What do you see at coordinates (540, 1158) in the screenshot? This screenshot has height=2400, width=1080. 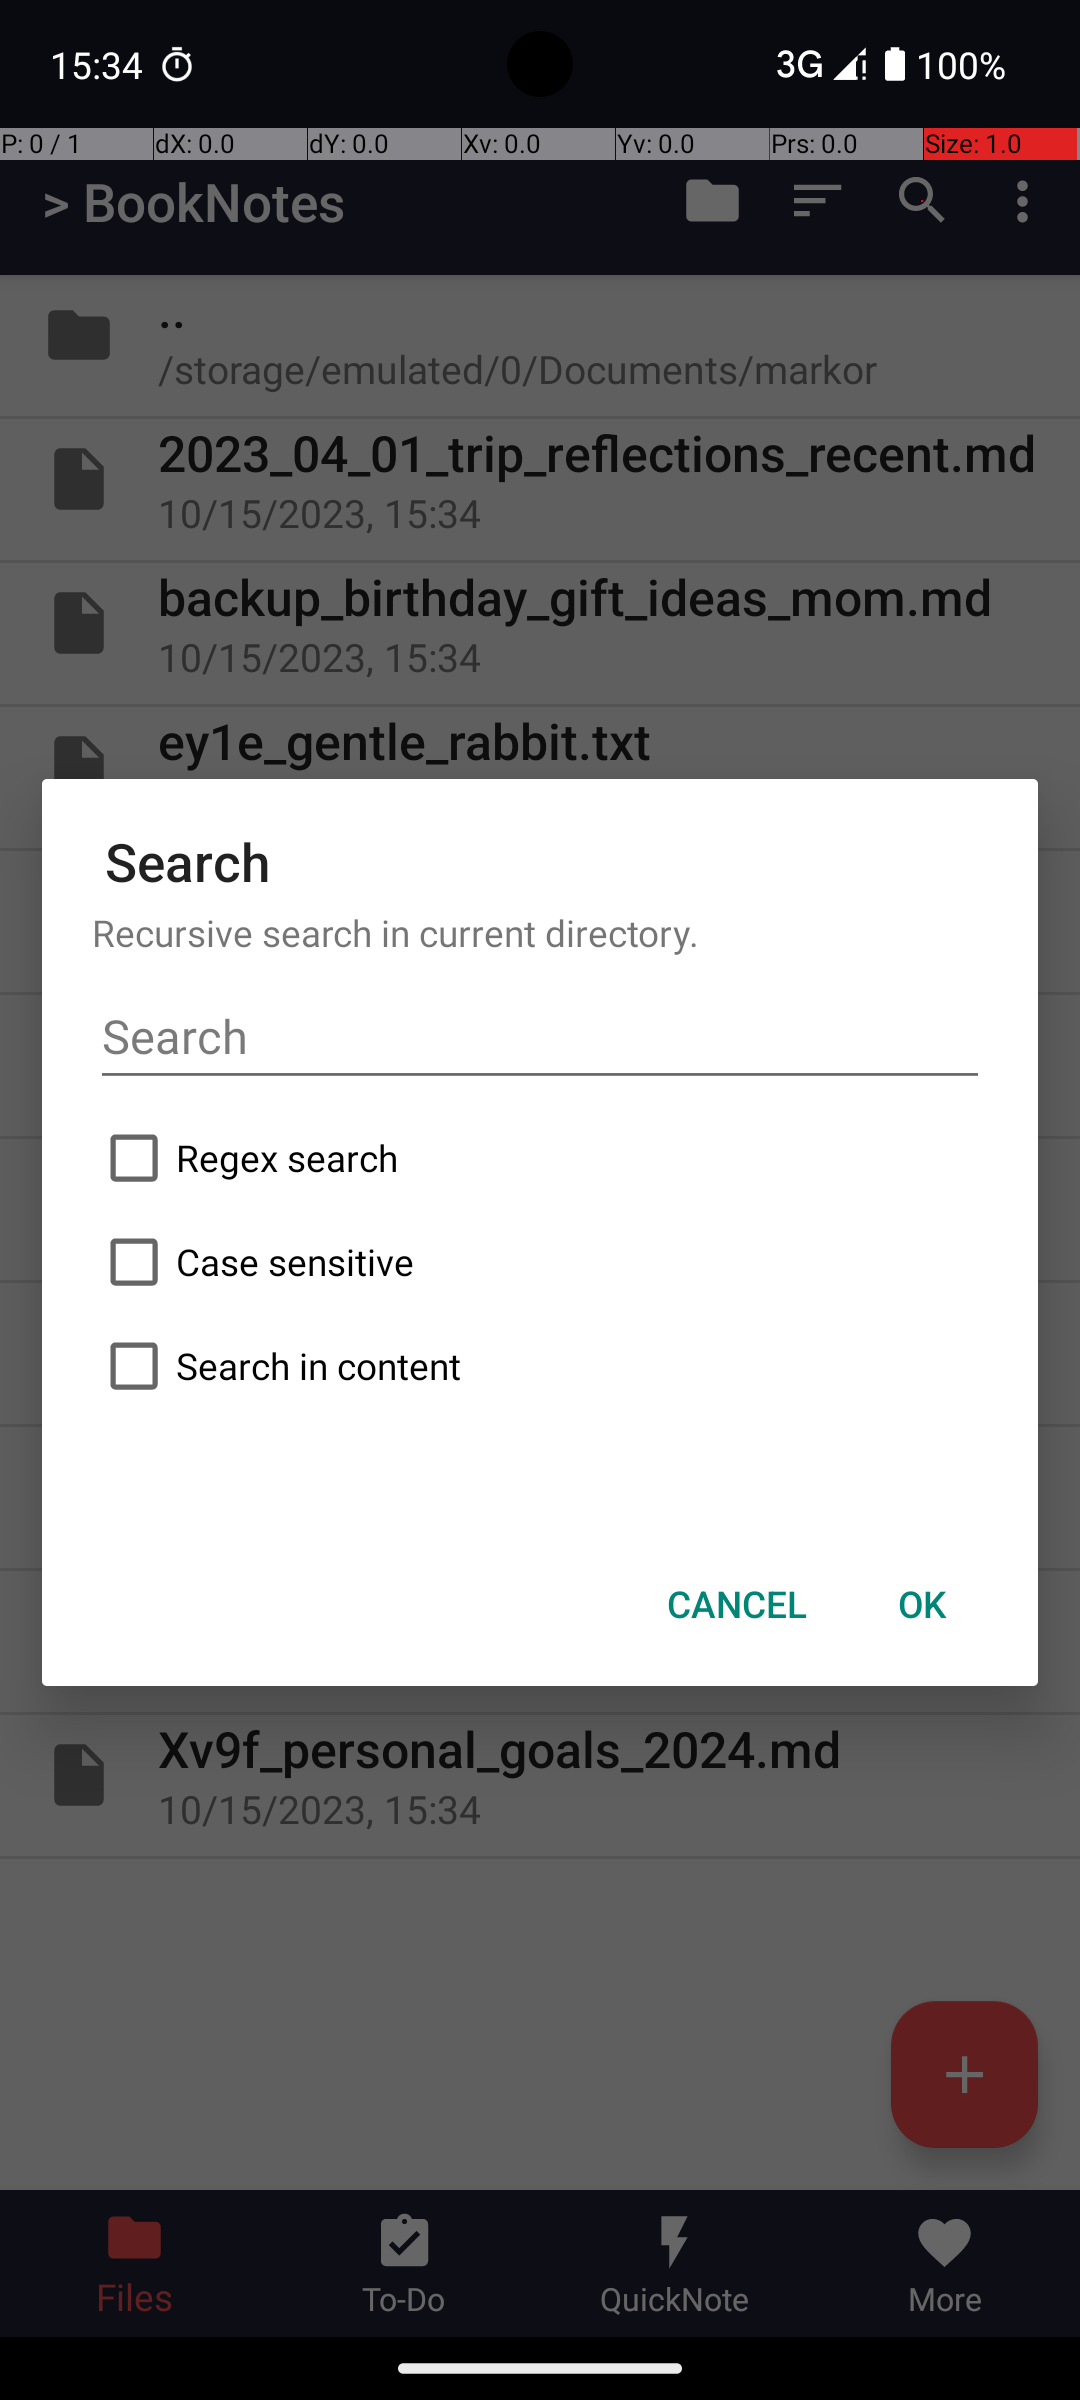 I see `Regex search` at bounding box center [540, 1158].